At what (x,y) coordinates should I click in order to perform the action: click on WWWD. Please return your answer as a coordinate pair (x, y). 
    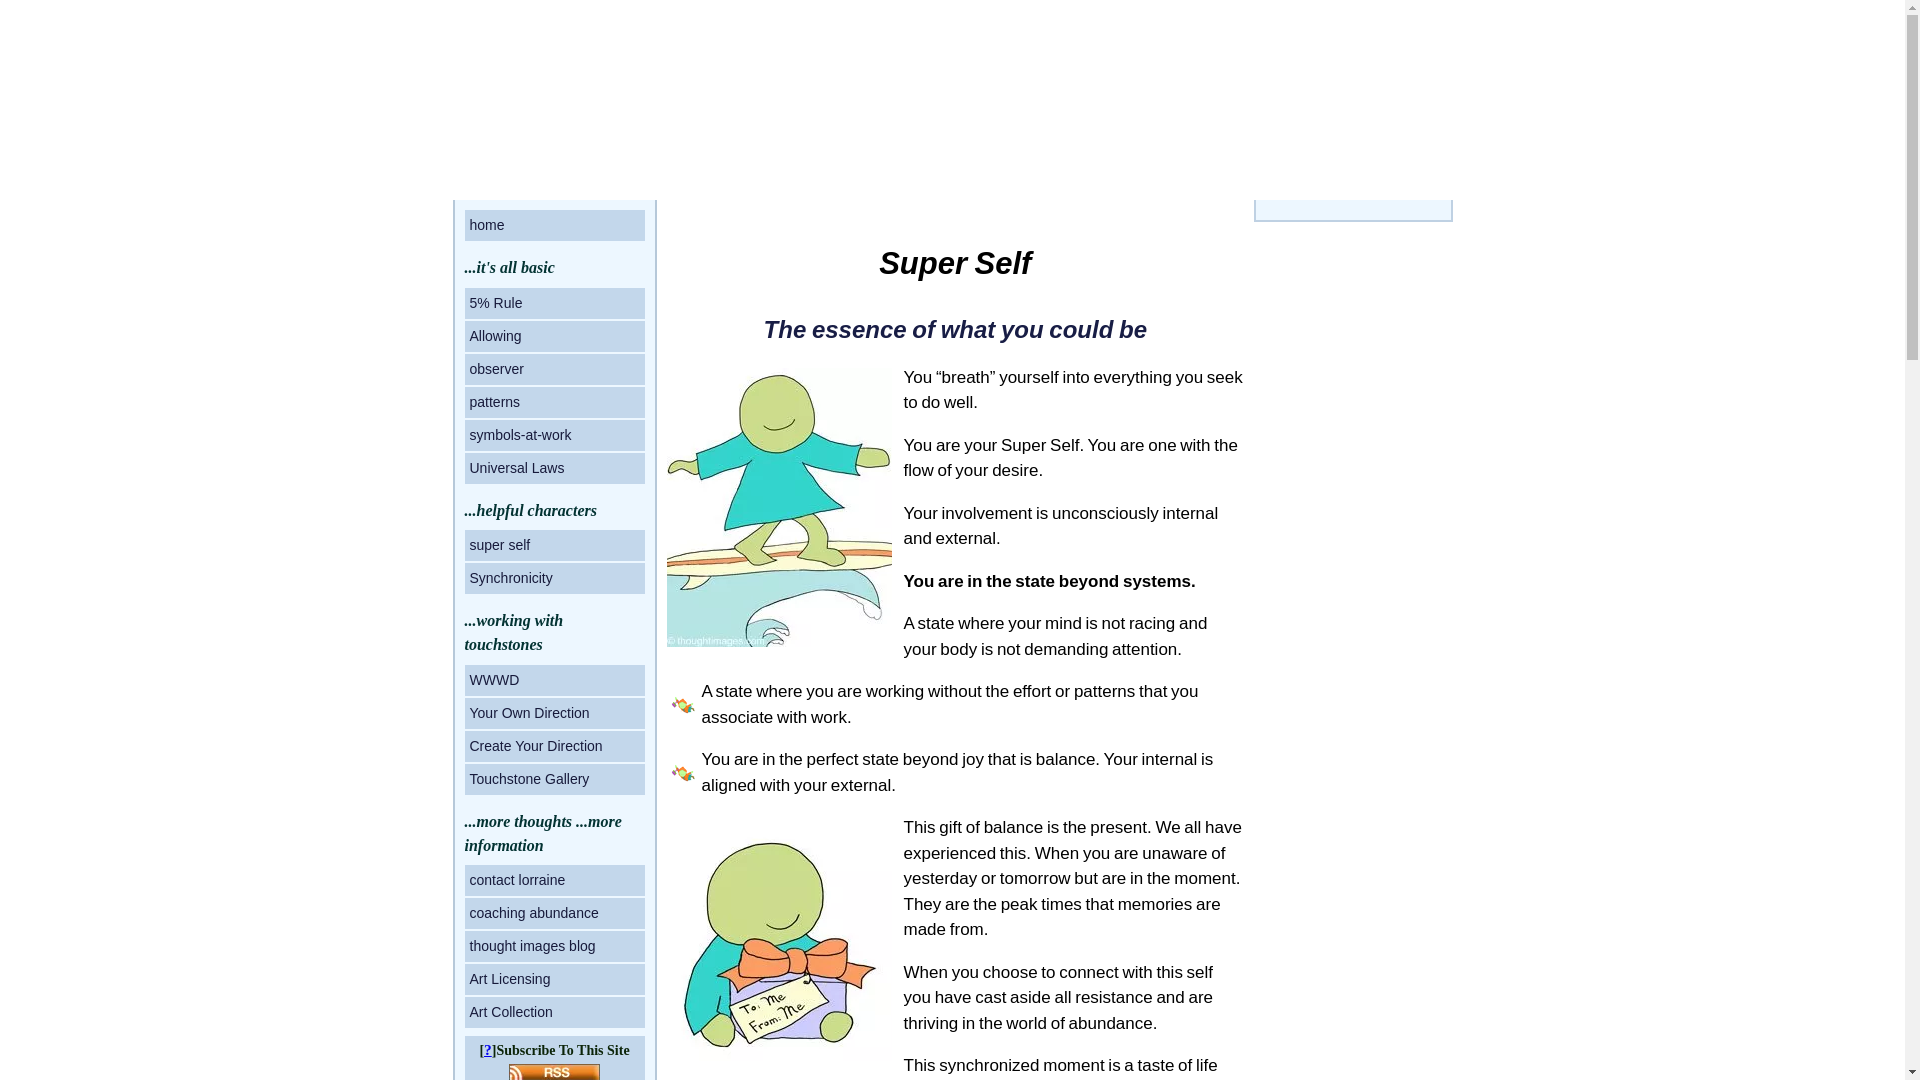
    Looking at the image, I should click on (554, 680).